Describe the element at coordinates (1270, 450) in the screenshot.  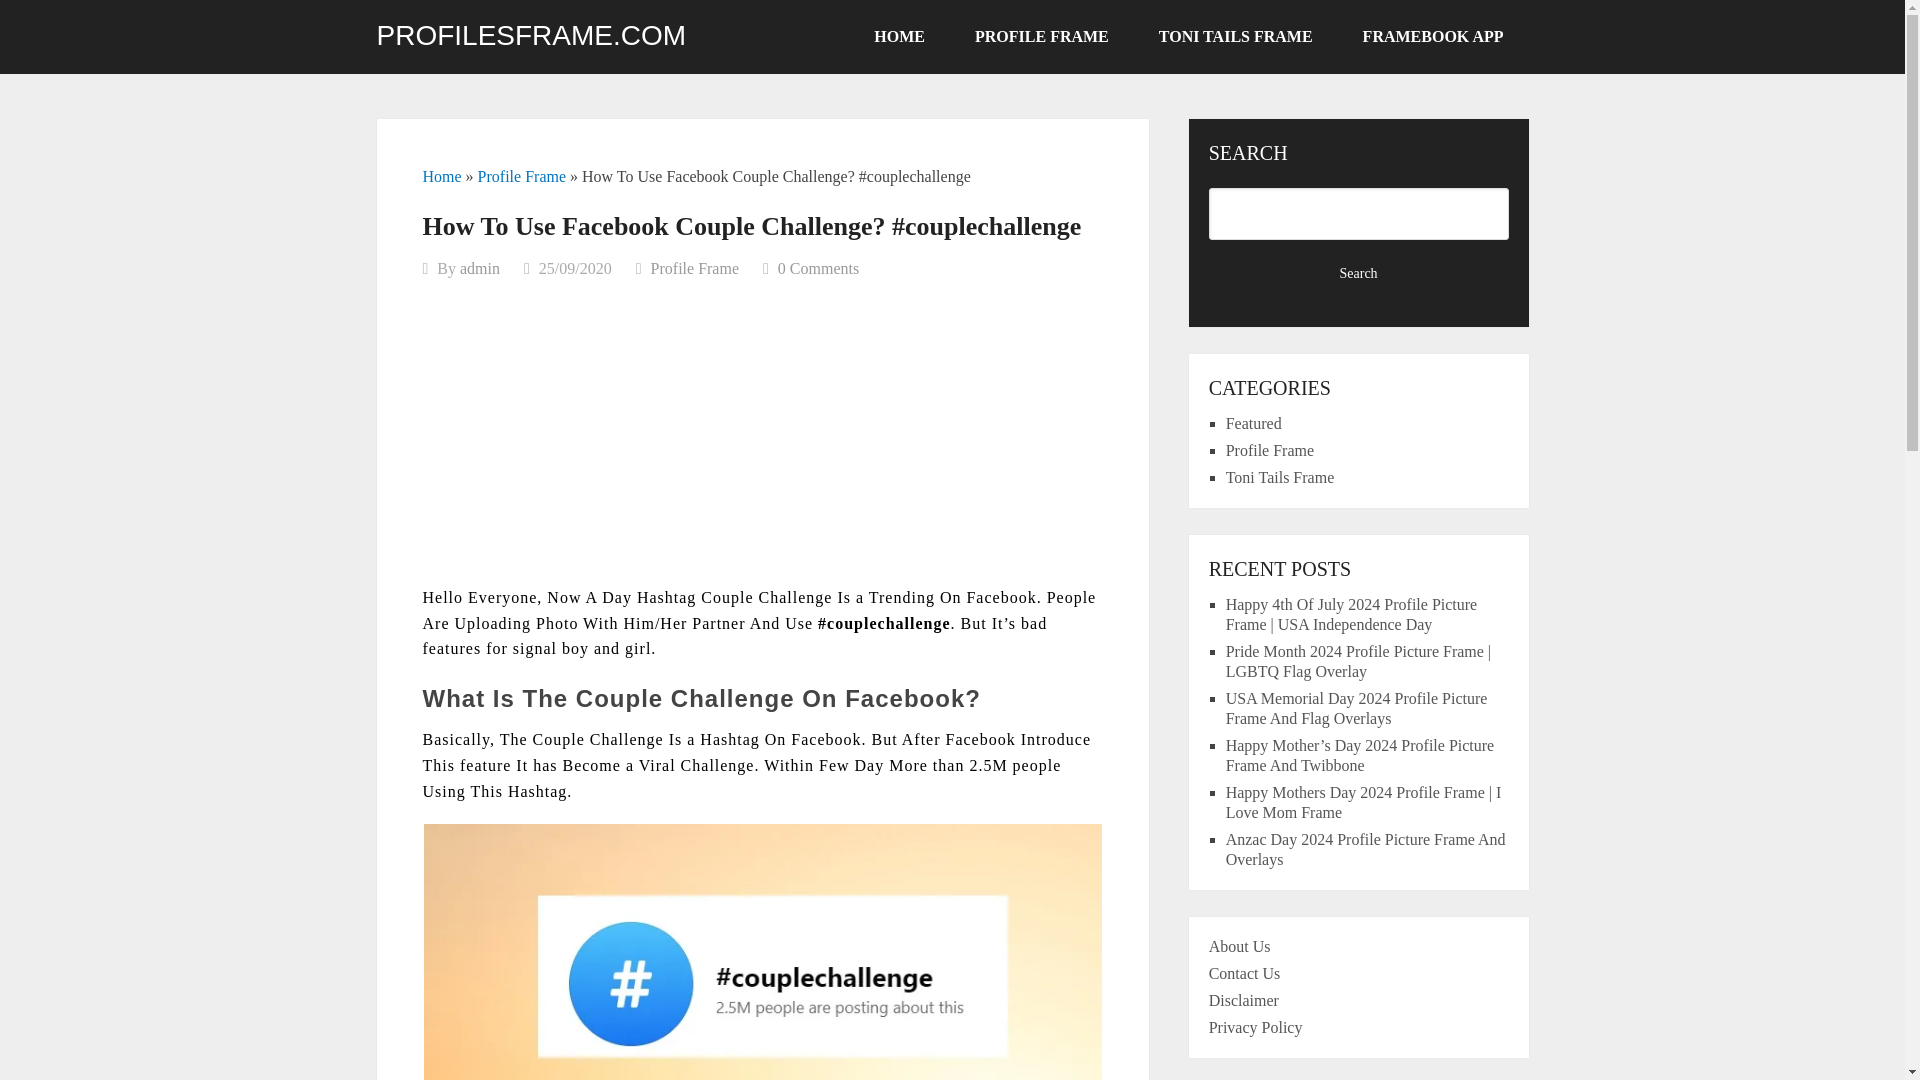
I see `Profile Frame` at that location.